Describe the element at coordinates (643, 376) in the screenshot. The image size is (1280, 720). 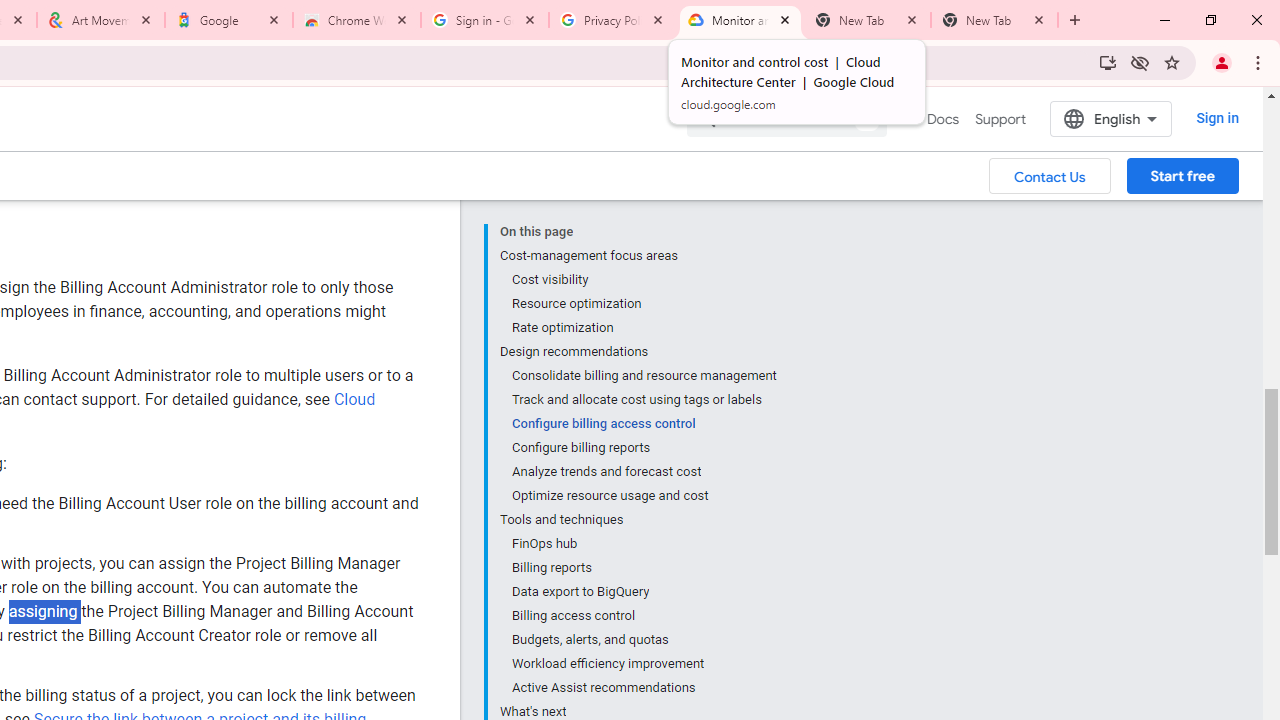
I see `Consolidate billing and resource management` at that location.